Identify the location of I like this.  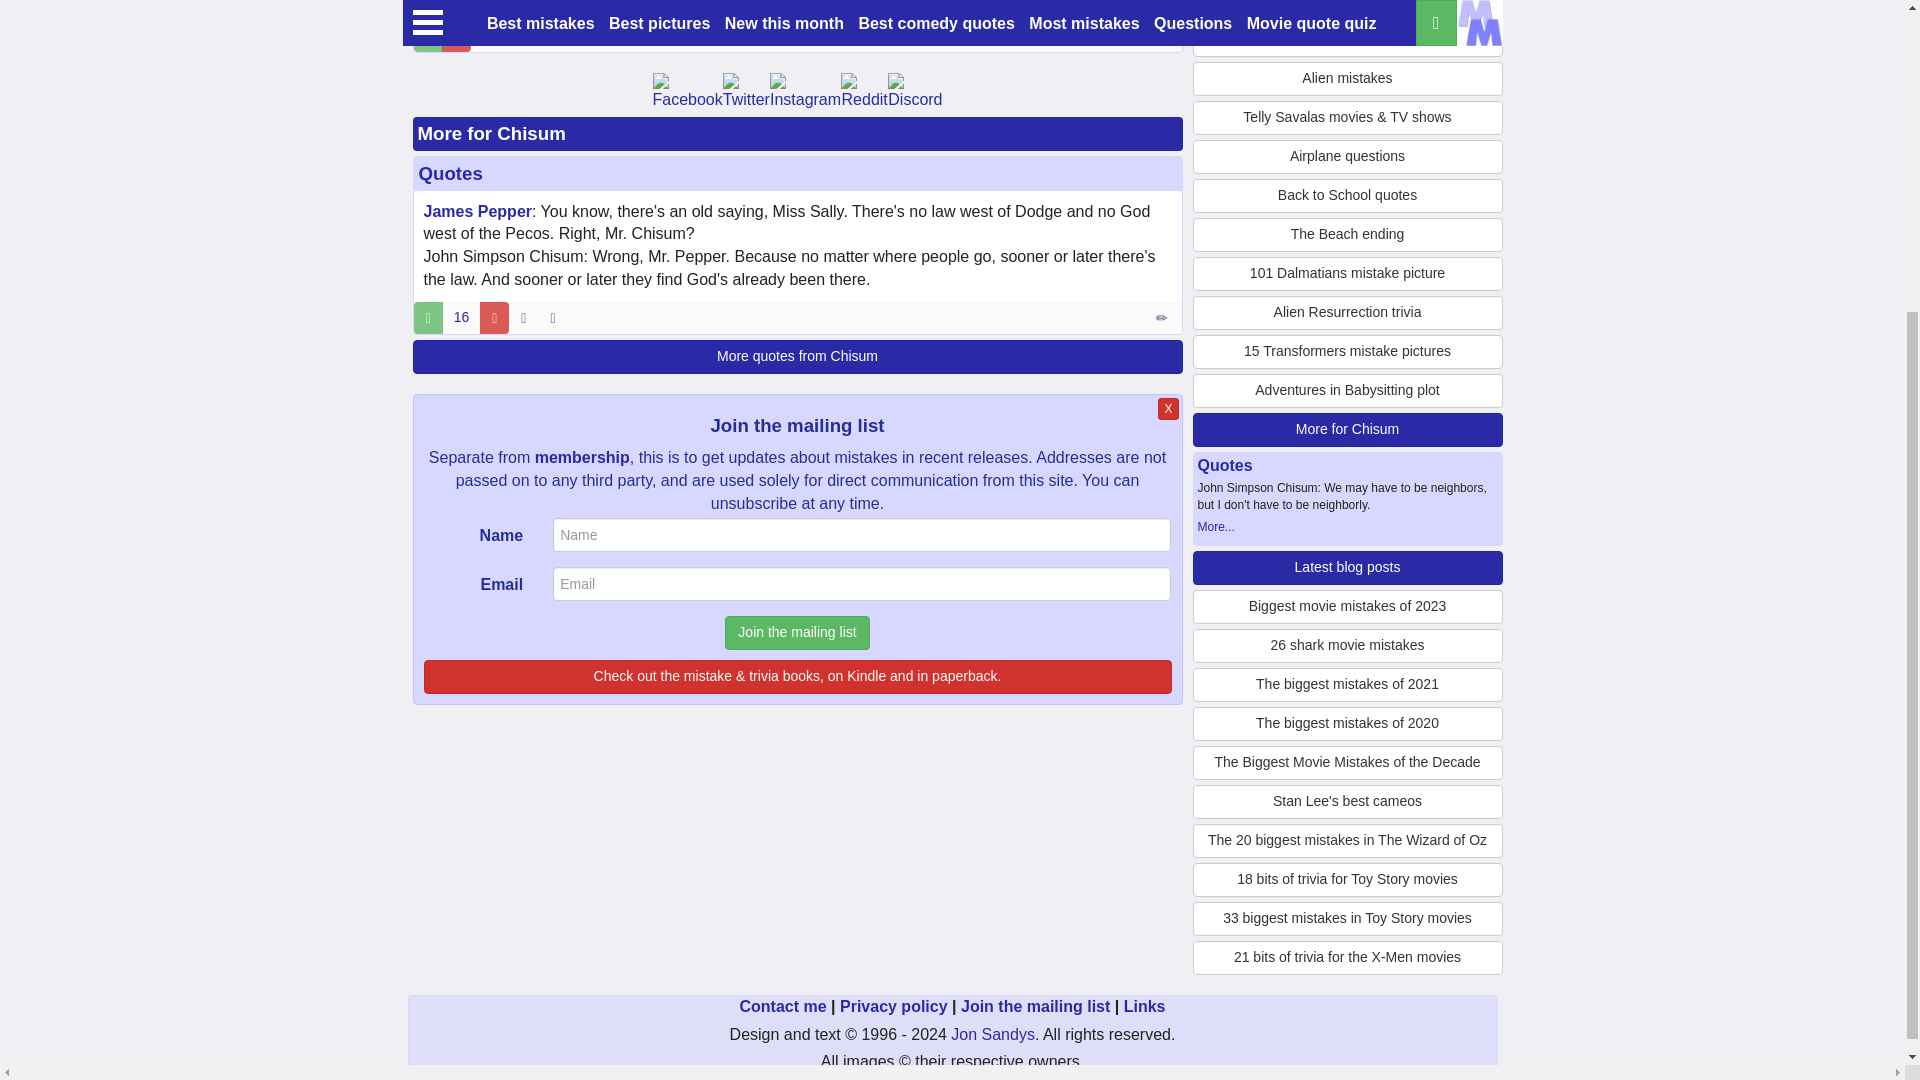
(428, 318).